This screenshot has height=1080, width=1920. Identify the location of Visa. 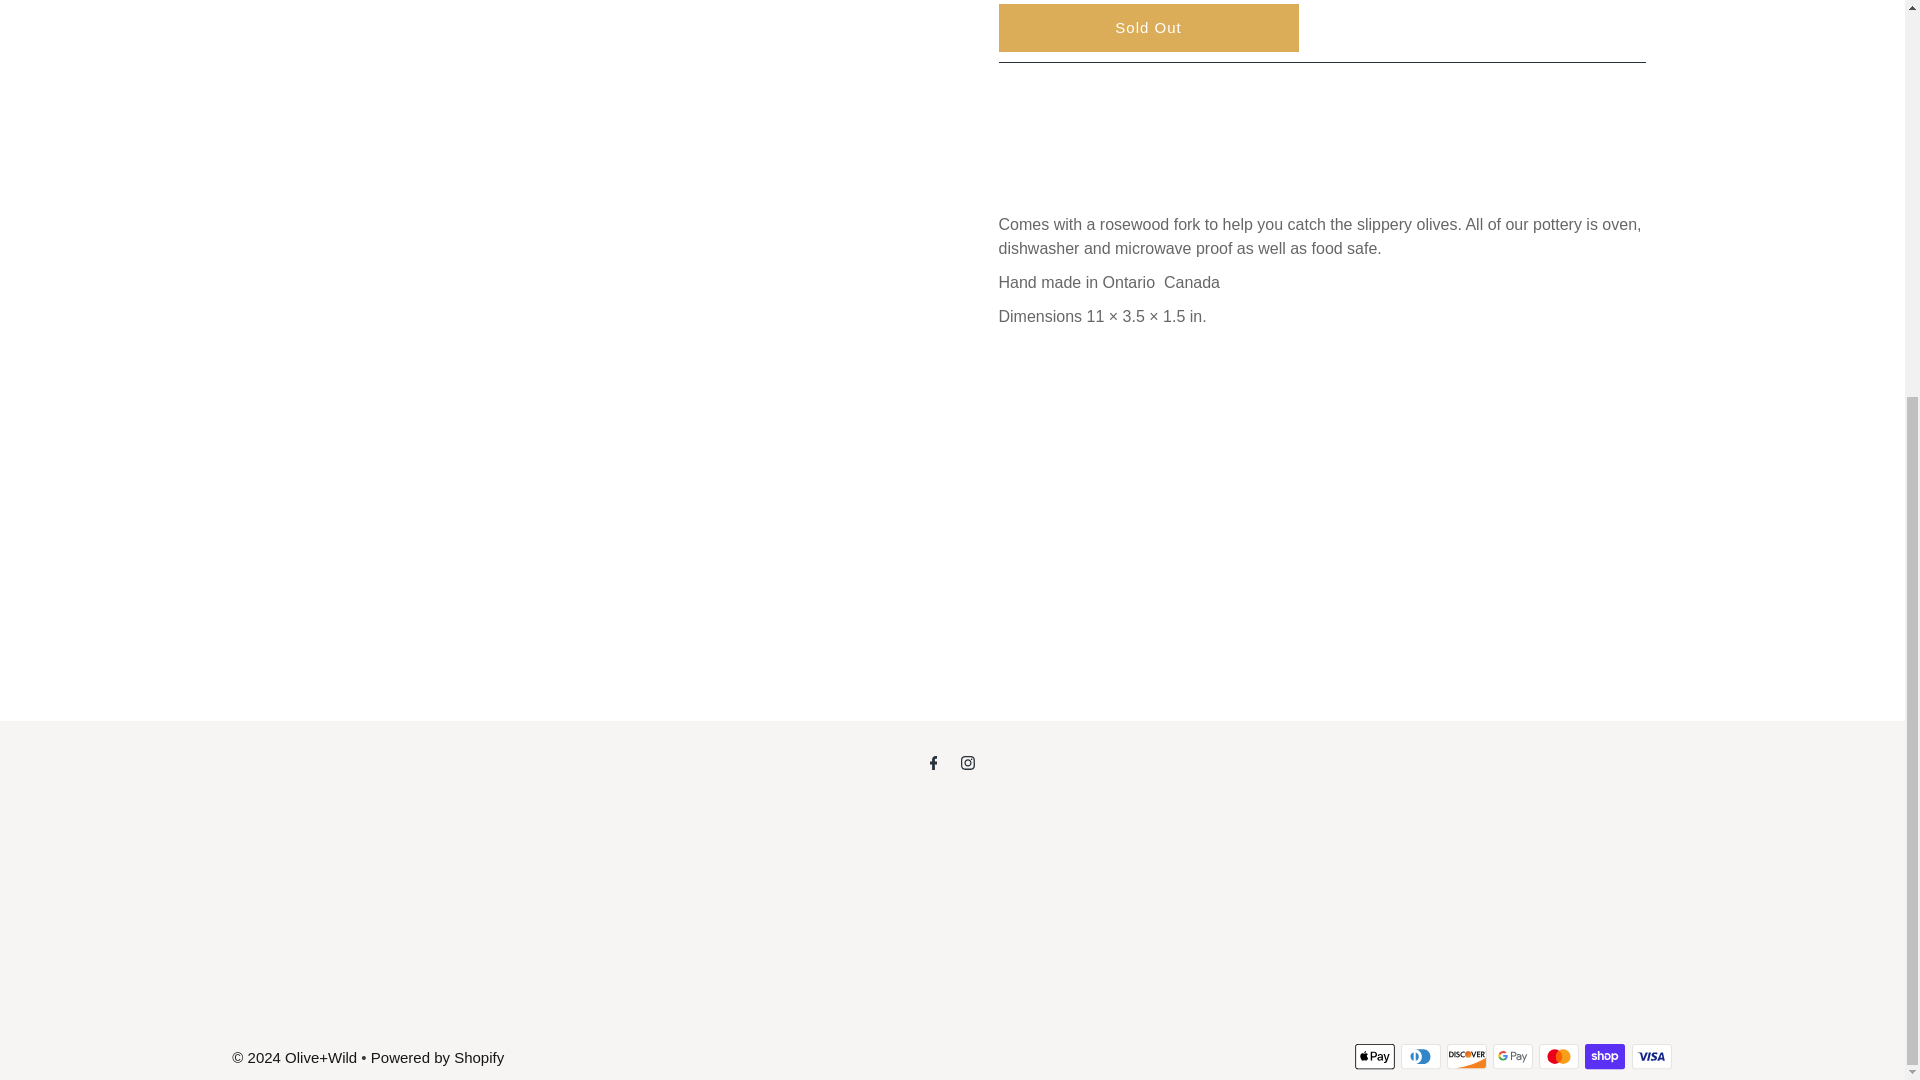
(1652, 1056).